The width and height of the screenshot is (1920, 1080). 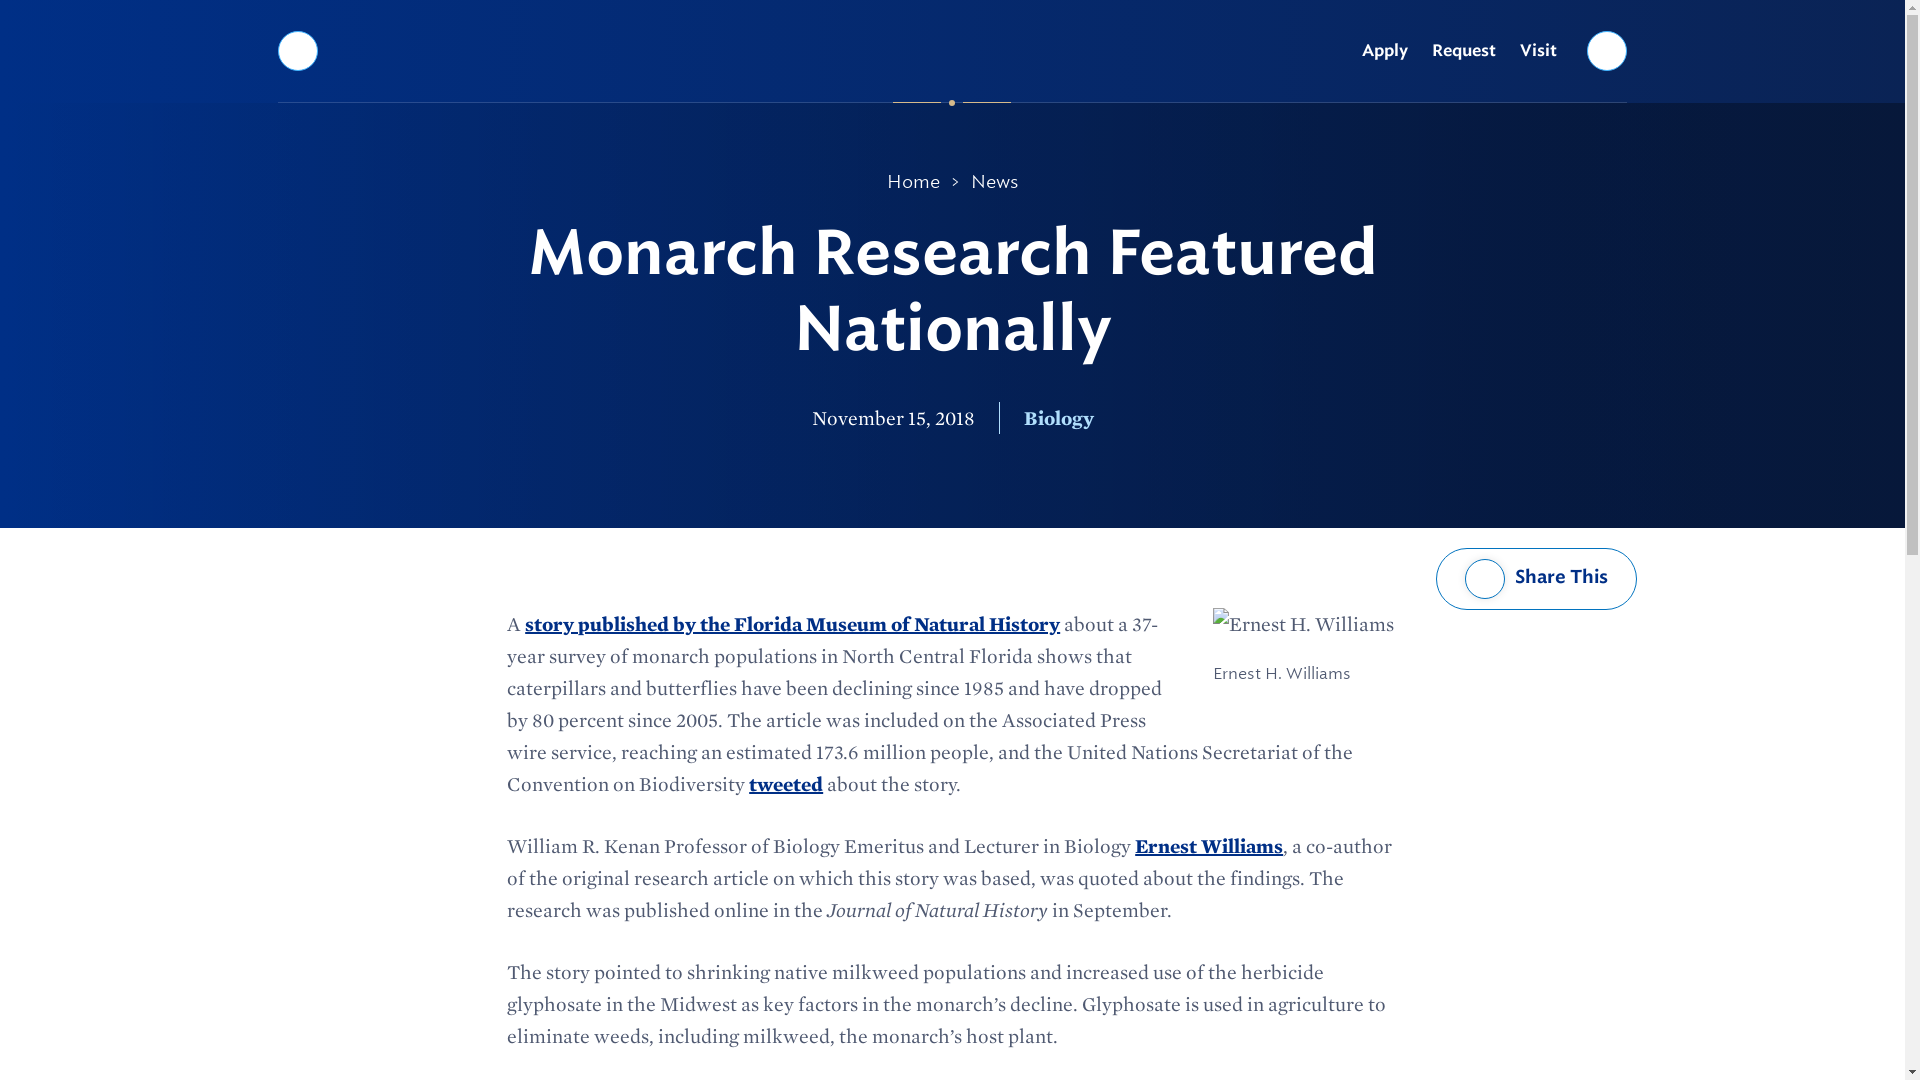 What do you see at coordinates (1536, 578) in the screenshot?
I see `Share This` at bounding box center [1536, 578].